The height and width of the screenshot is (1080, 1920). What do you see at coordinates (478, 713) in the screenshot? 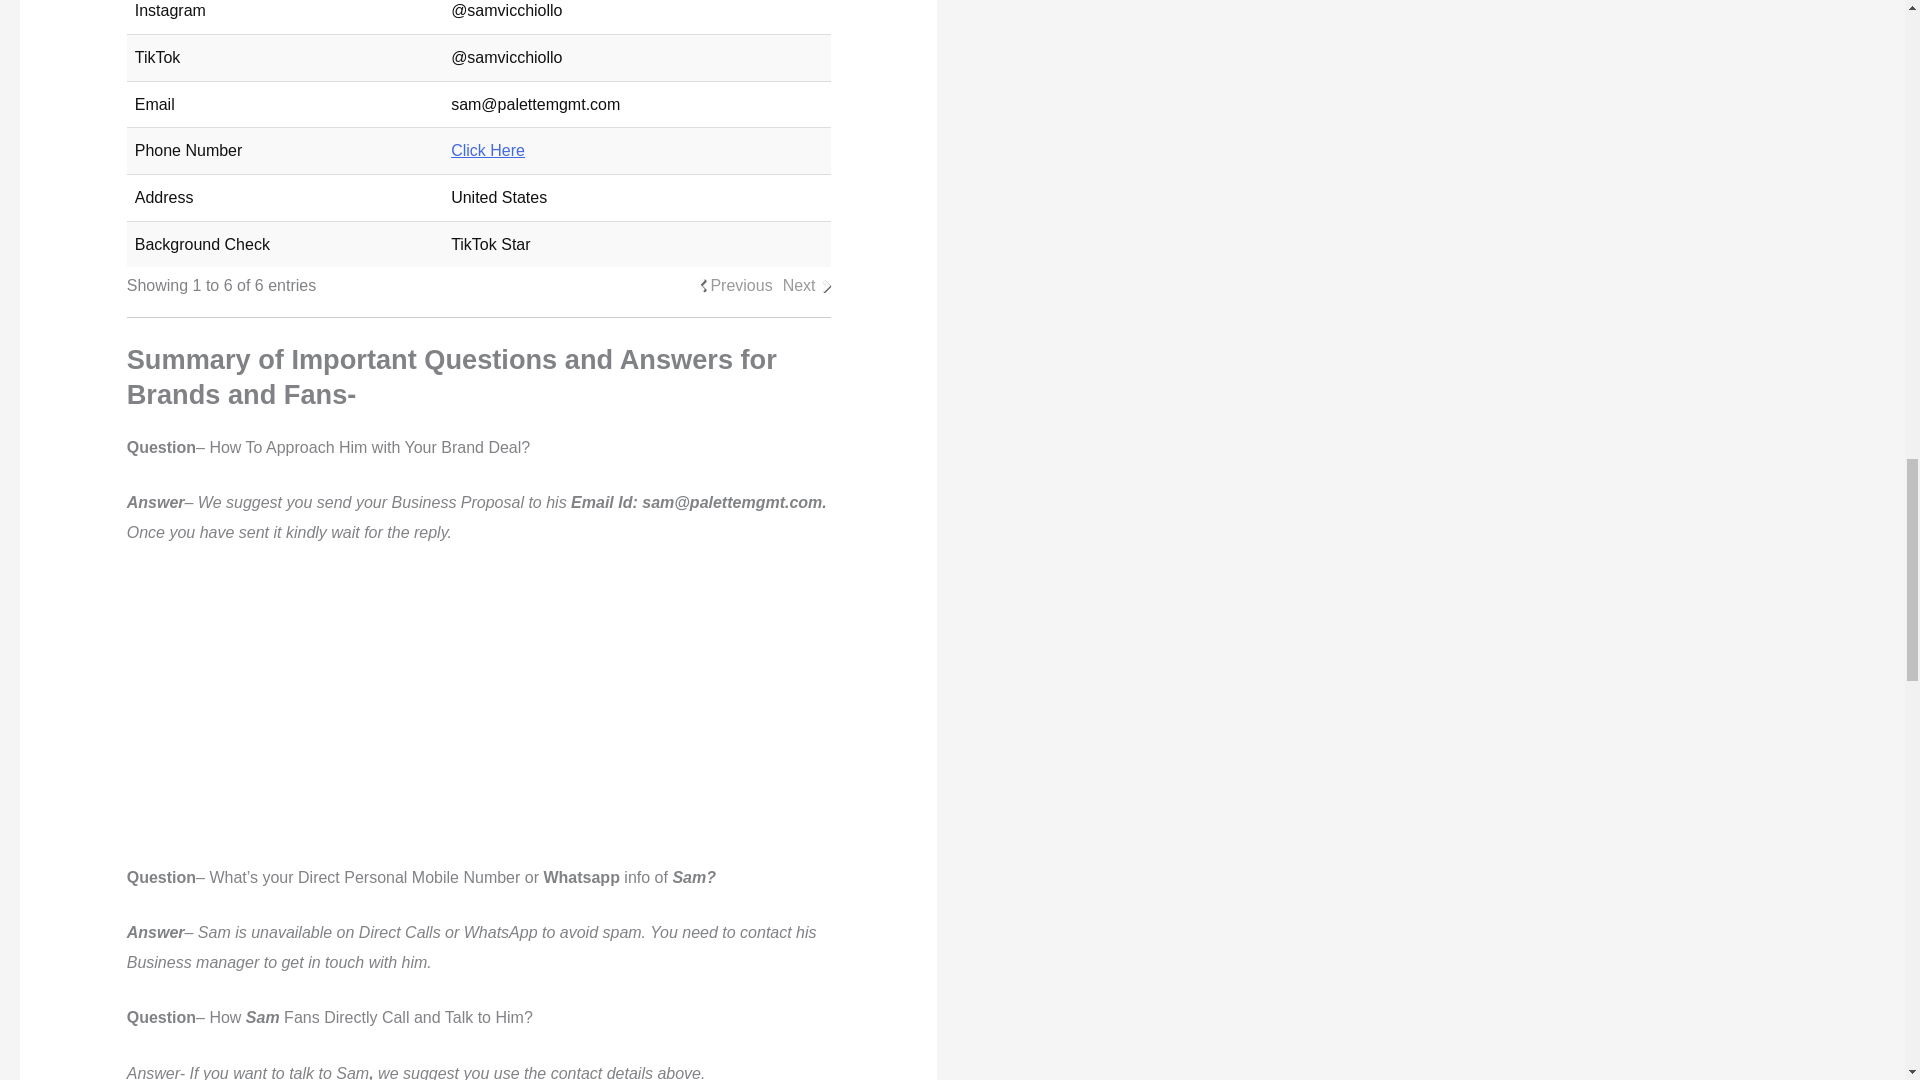
I see `Advertisement` at bounding box center [478, 713].